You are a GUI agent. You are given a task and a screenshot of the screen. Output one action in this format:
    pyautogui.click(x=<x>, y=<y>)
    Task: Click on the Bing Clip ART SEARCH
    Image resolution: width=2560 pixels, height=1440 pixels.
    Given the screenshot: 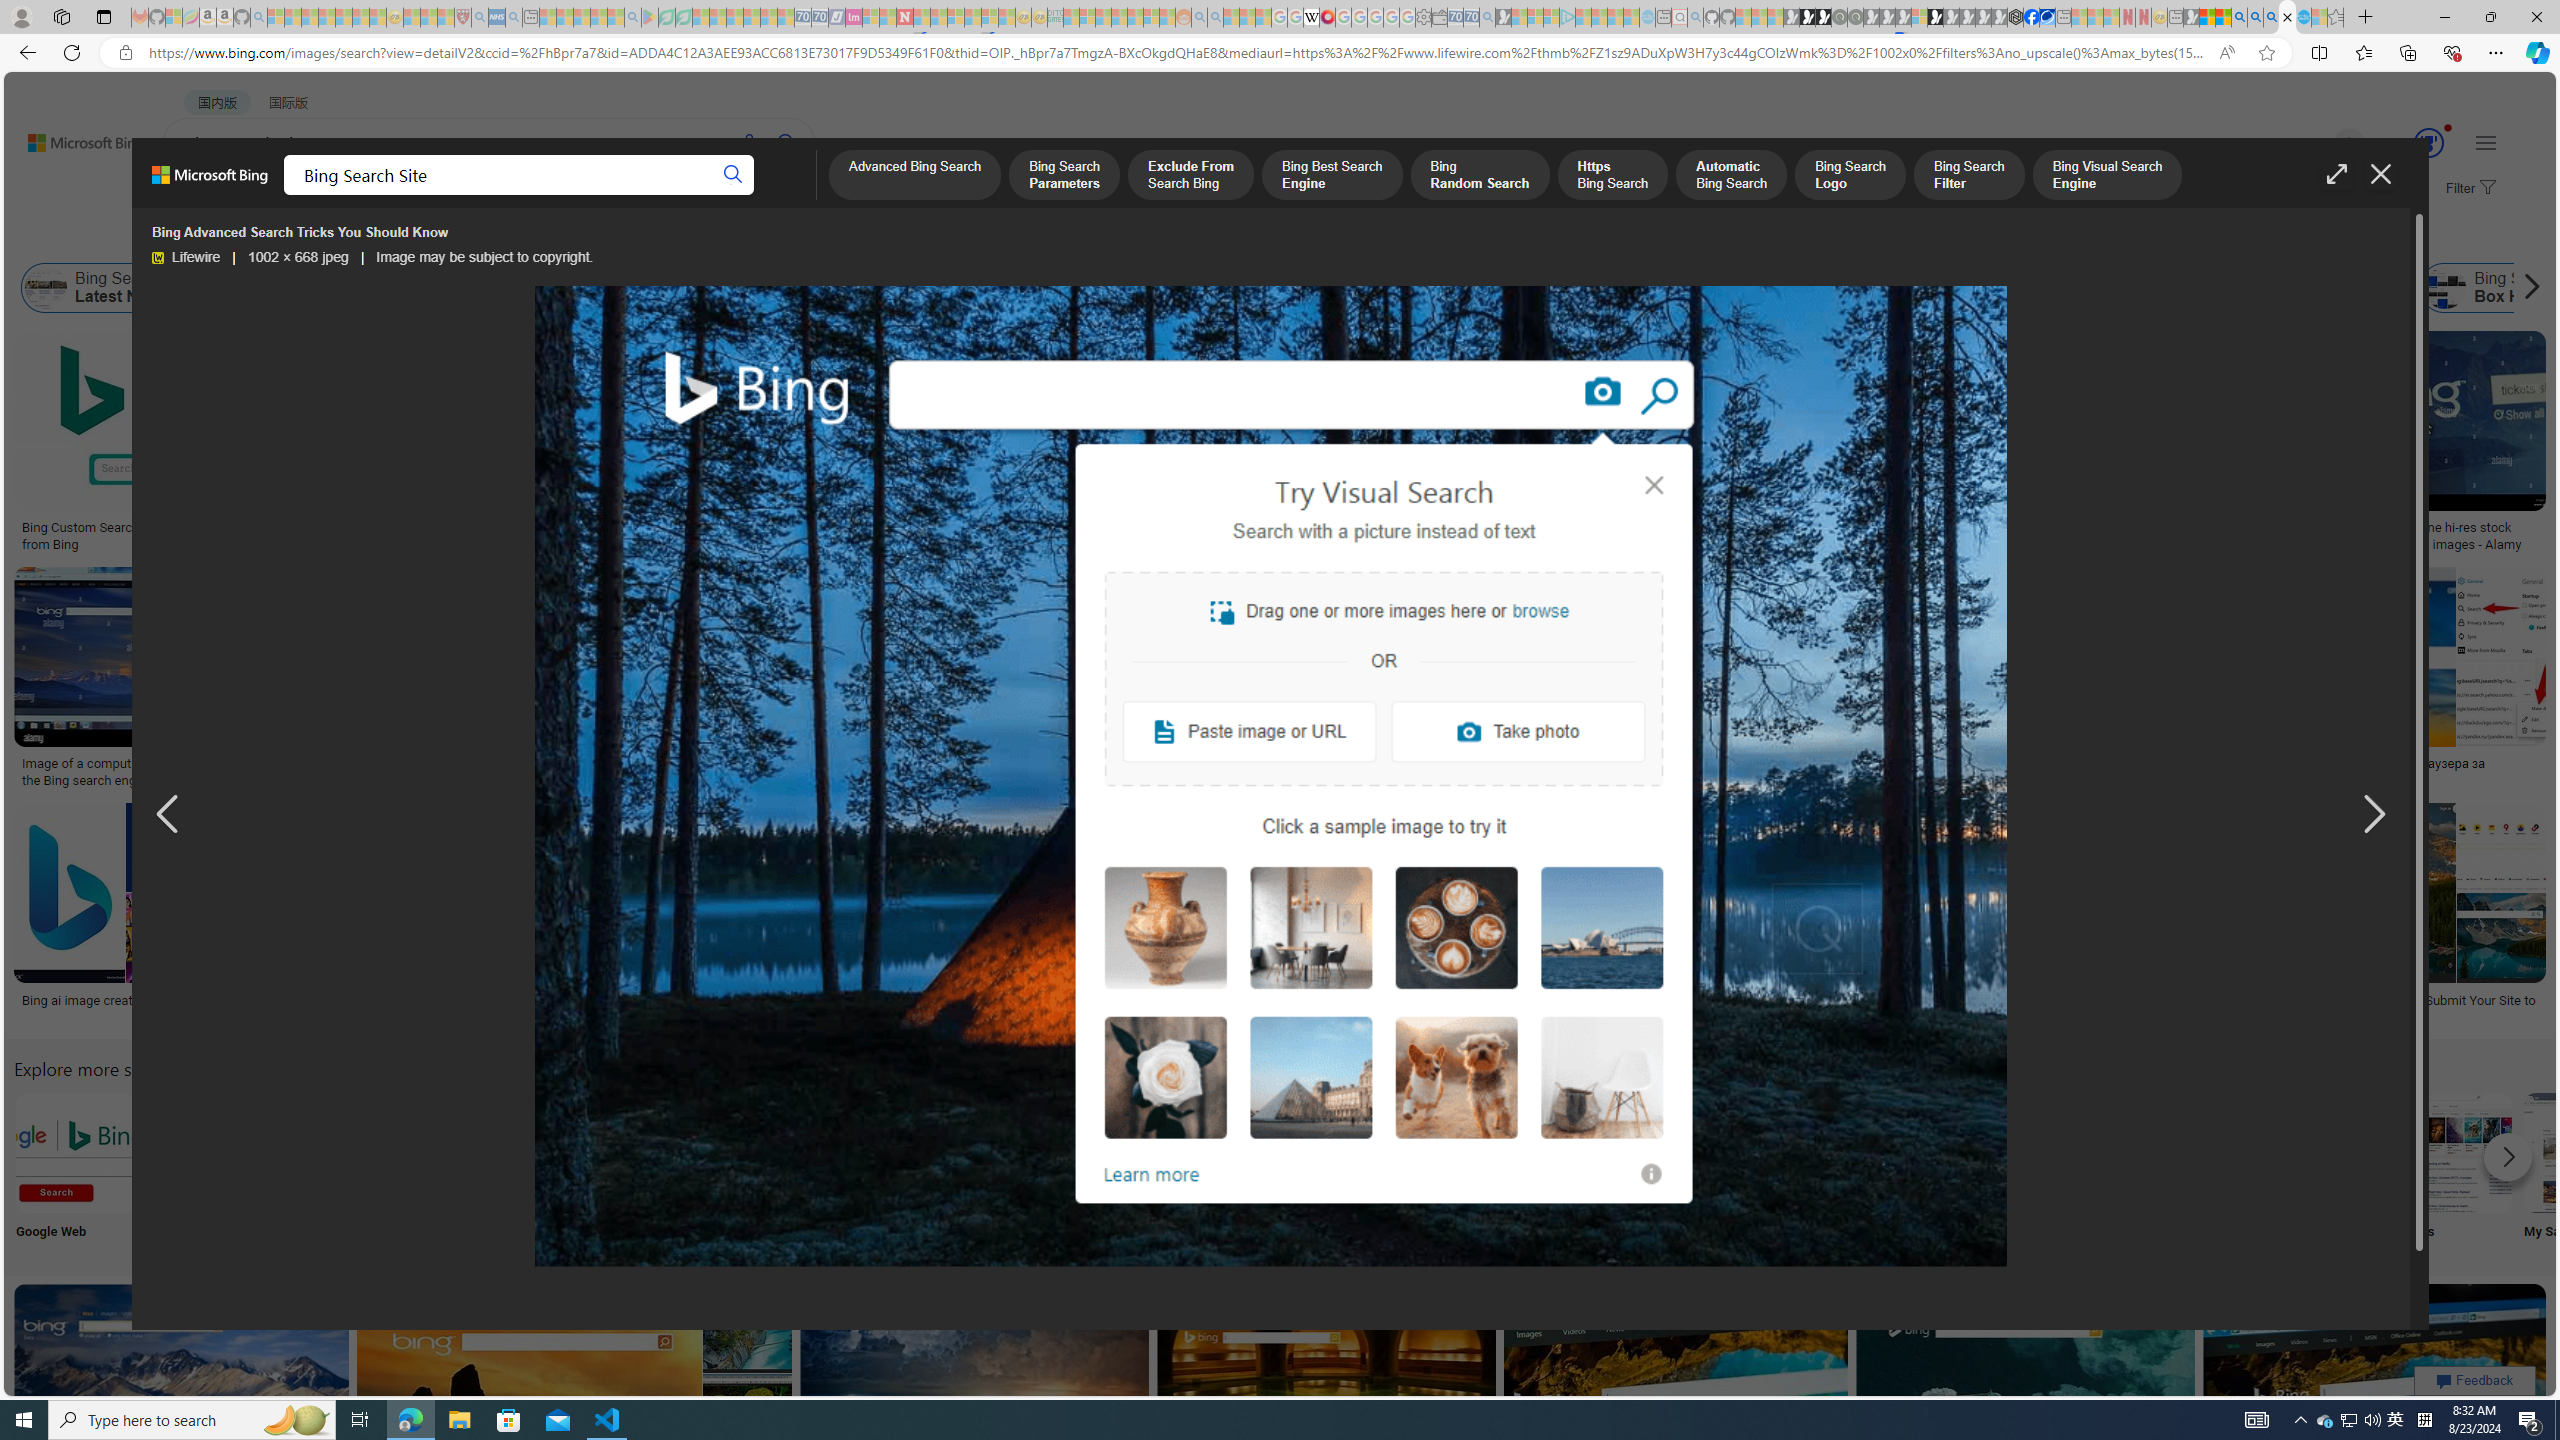 What is the action you would take?
    pyautogui.click(x=867, y=1152)
    